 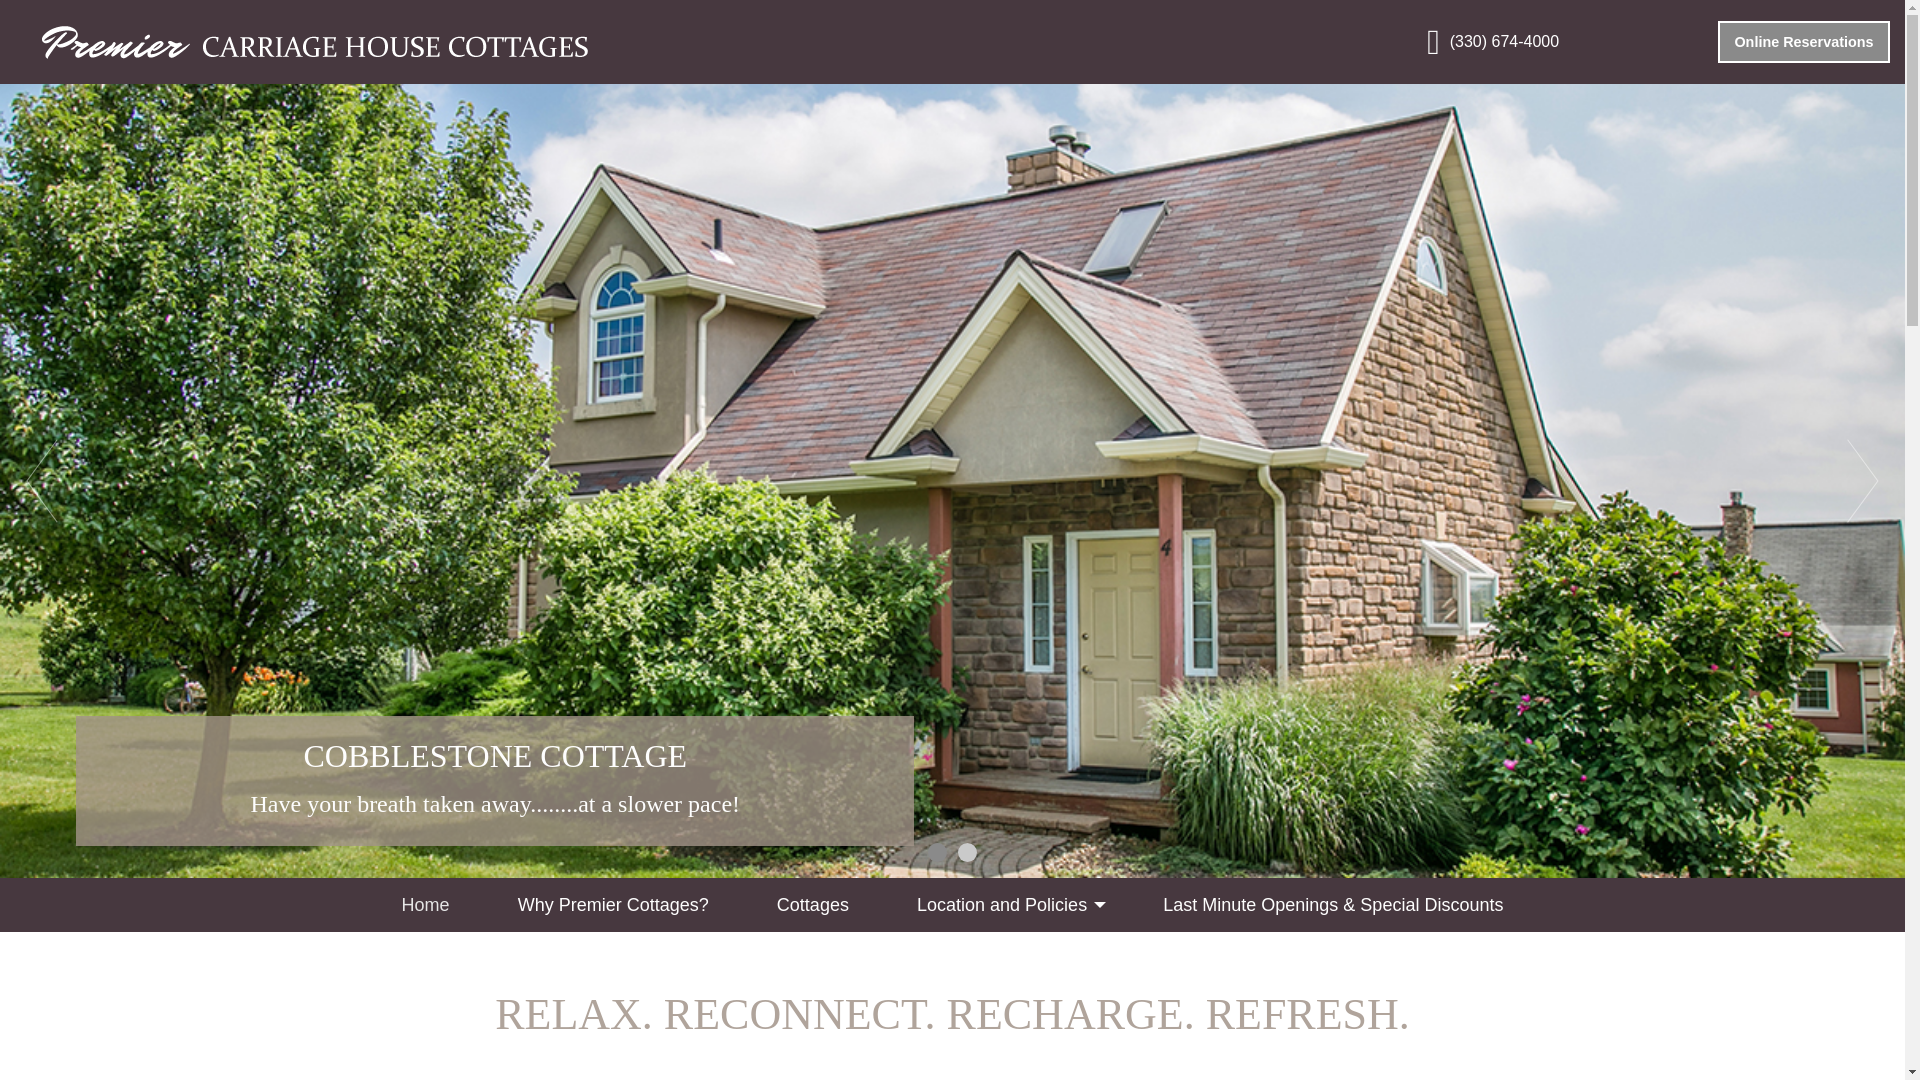 I want to click on Cottages, so click(x=936, y=852).